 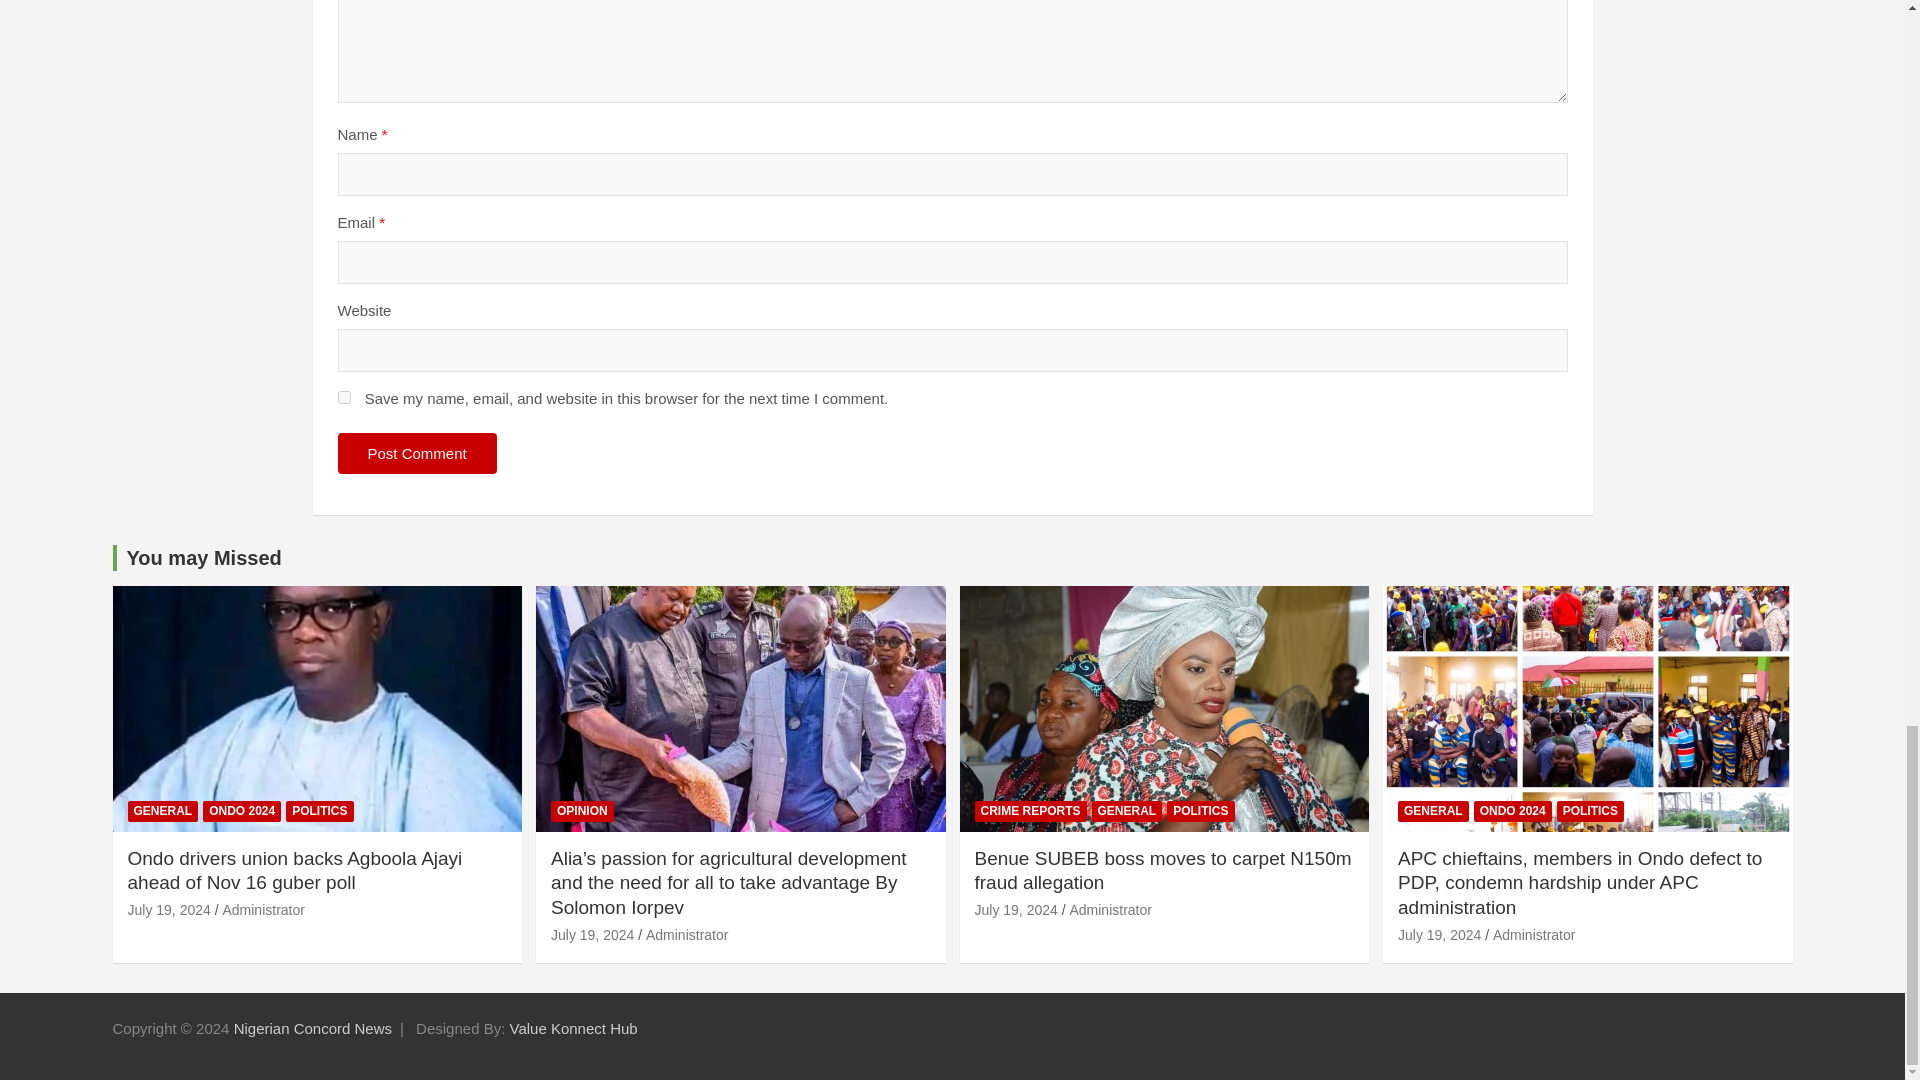 What do you see at coordinates (312, 1028) in the screenshot?
I see `Nigerian Concord News` at bounding box center [312, 1028].